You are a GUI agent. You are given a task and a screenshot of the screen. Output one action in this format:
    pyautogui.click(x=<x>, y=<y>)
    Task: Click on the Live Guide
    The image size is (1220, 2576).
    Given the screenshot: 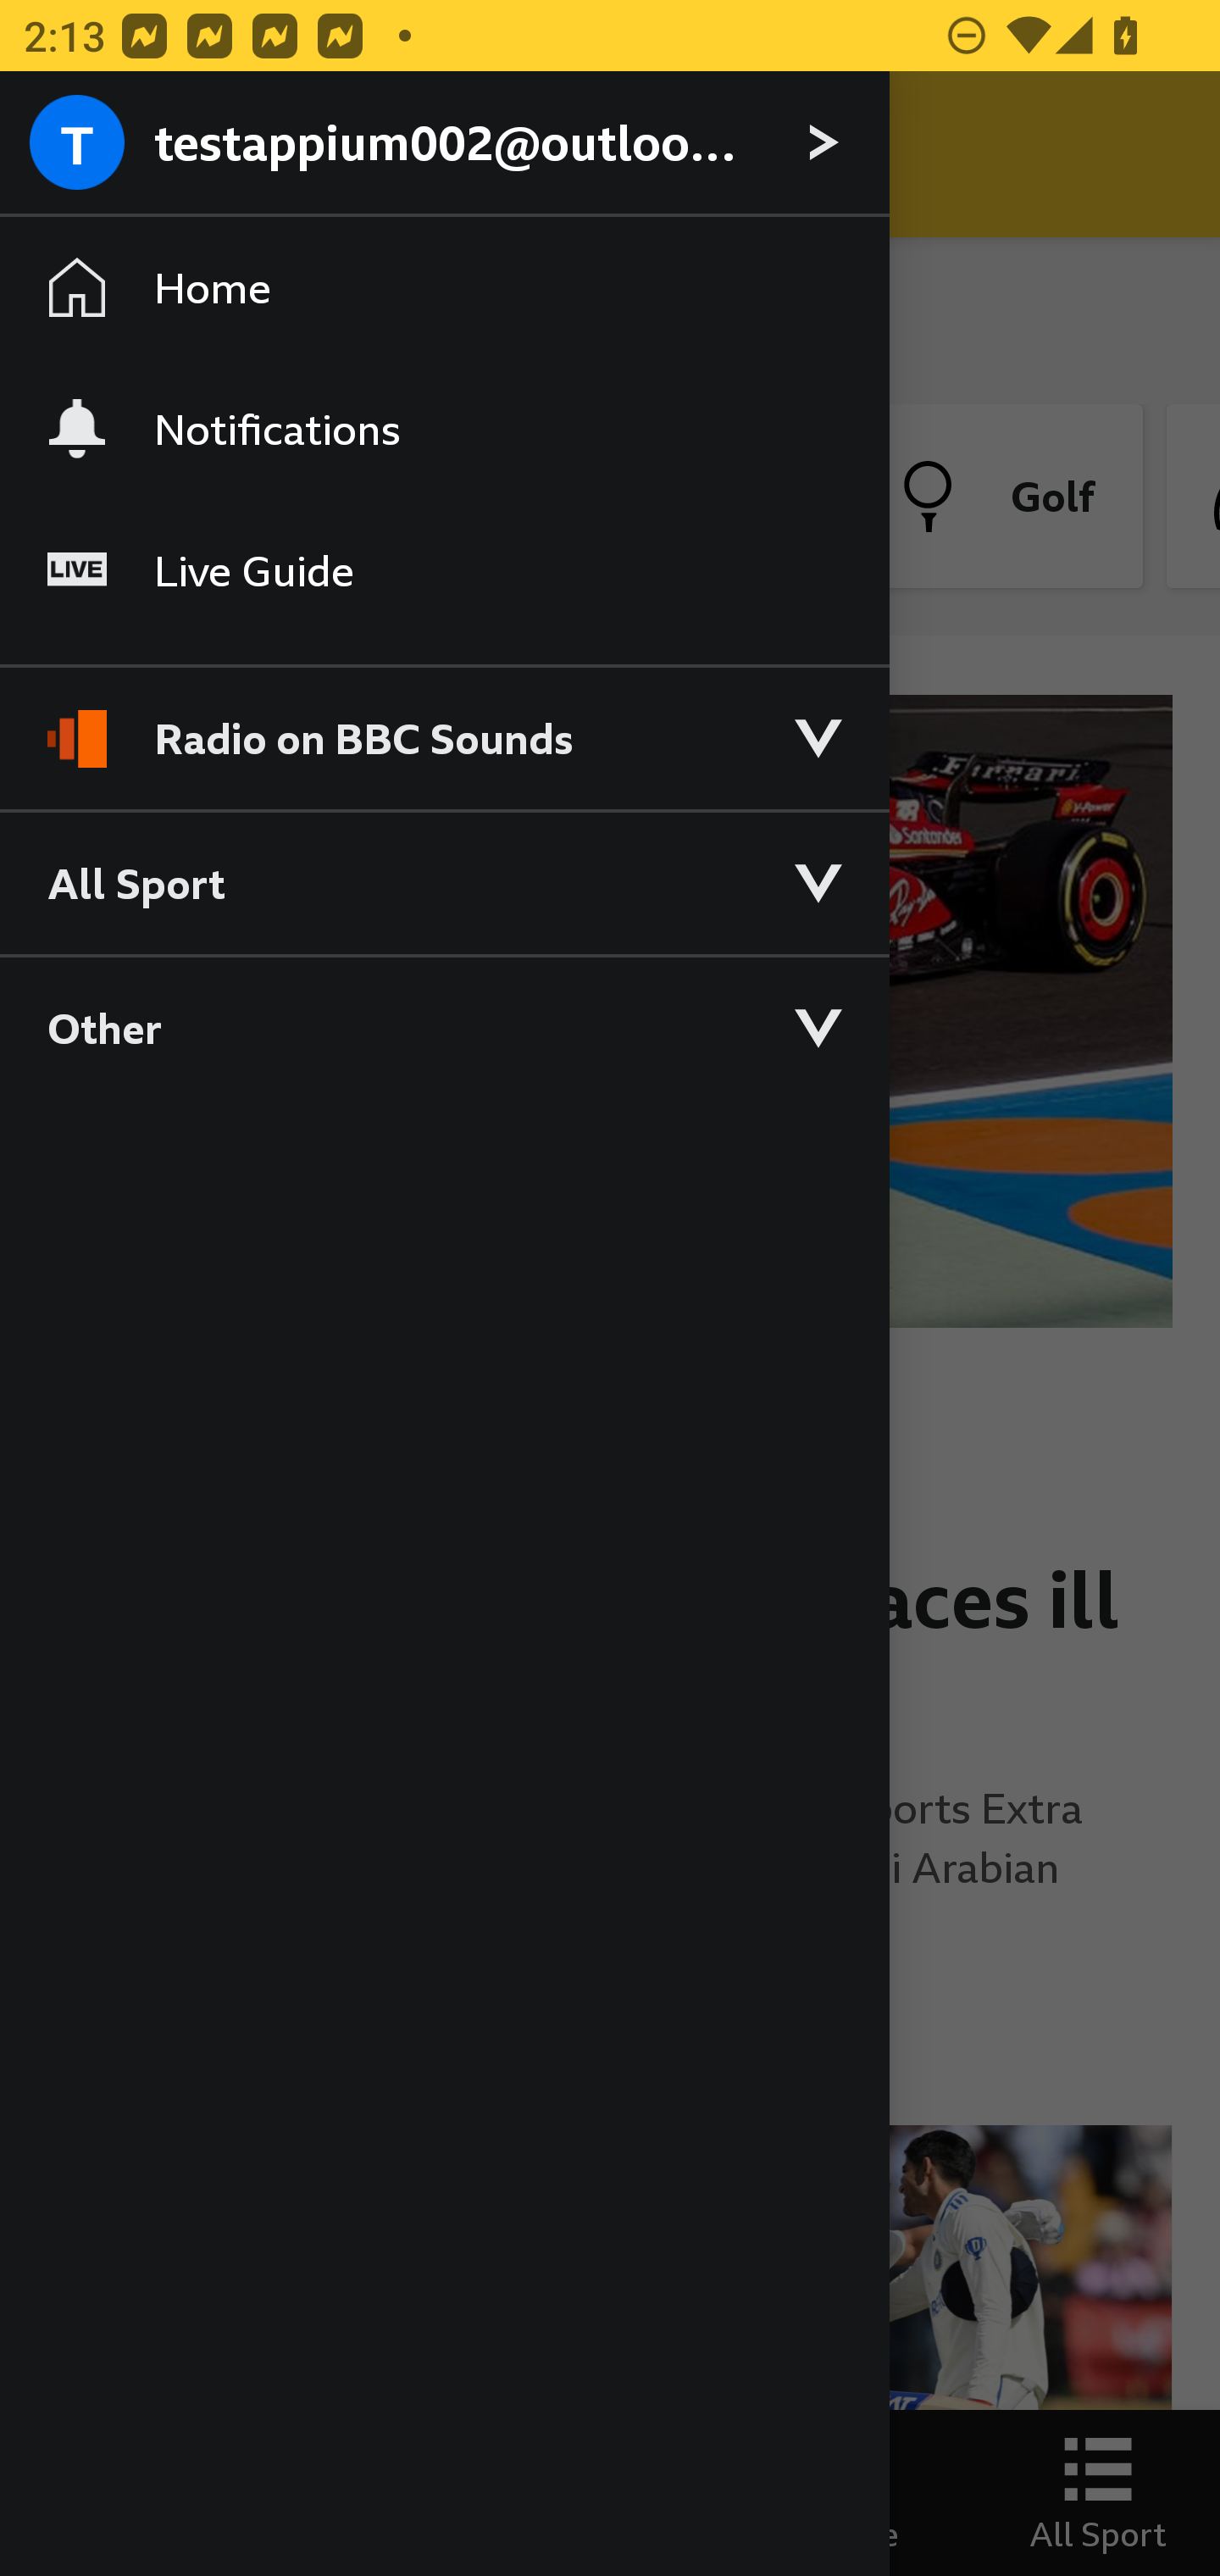 What is the action you would take?
    pyautogui.click(x=444, y=569)
    